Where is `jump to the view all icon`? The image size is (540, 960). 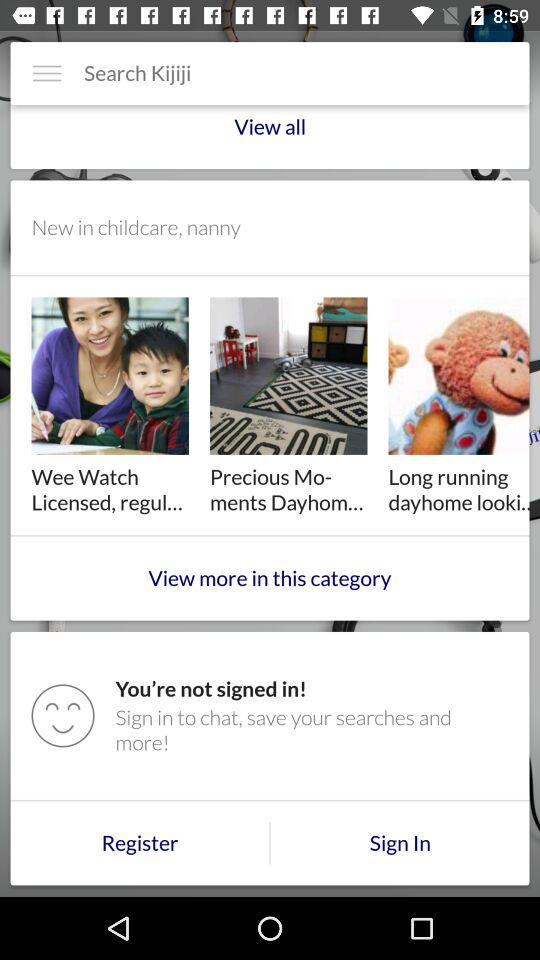 jump to the view all icon is located at coordinates (270, 136).